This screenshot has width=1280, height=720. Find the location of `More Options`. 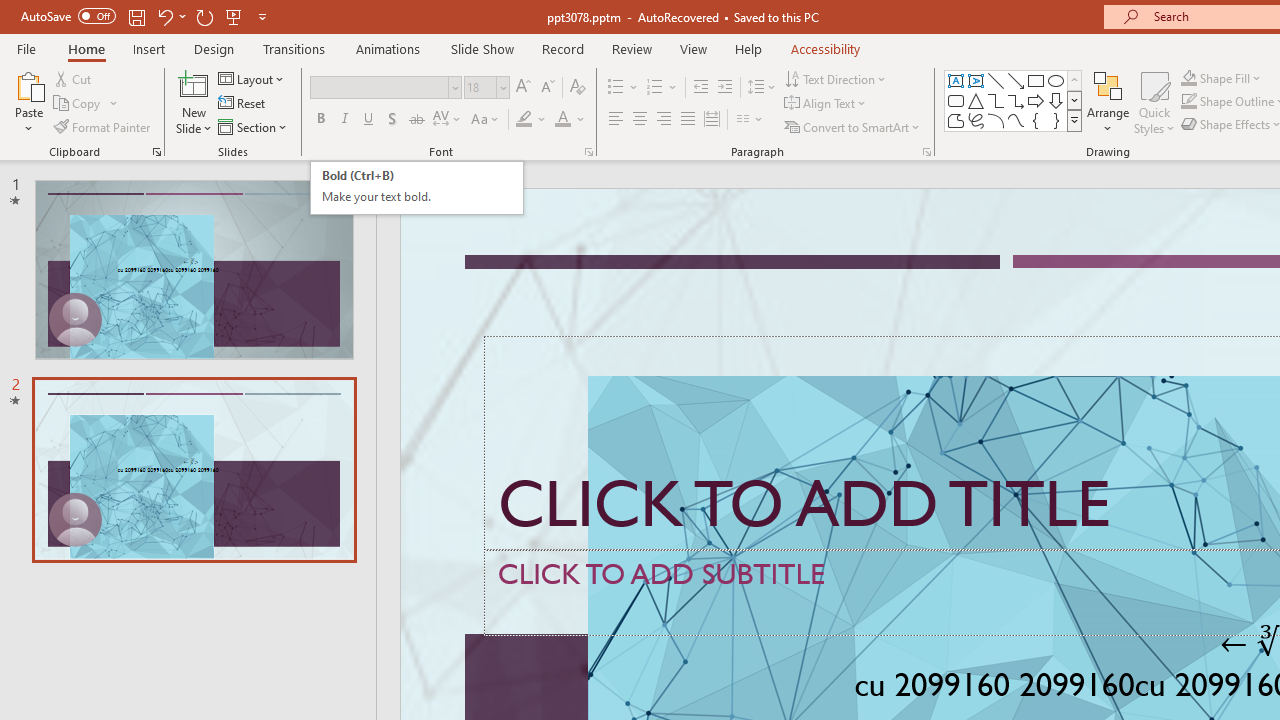

More Options is located at coordinates (1232, 78).